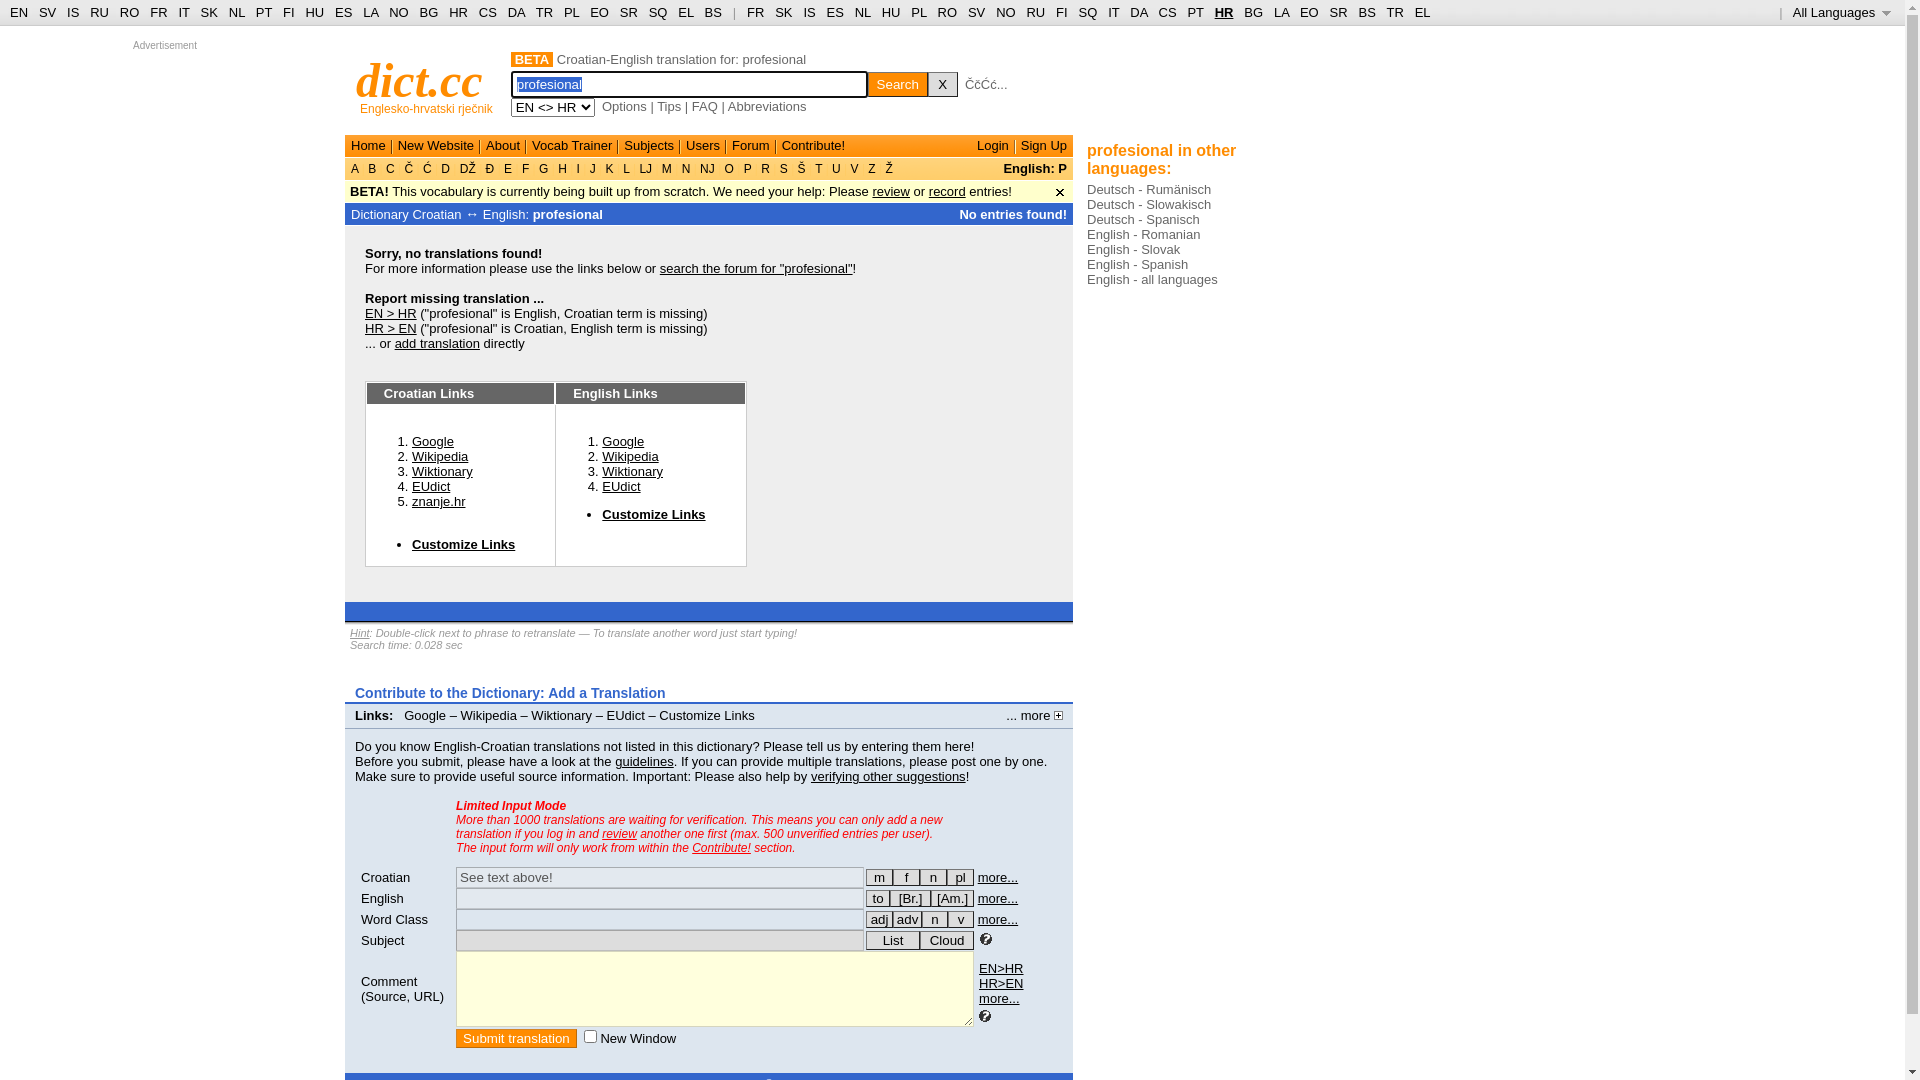 The image size is (1920, 1080). Describe the element at coordinates (100, 12) in the screenshot. I see `RU` at that location.